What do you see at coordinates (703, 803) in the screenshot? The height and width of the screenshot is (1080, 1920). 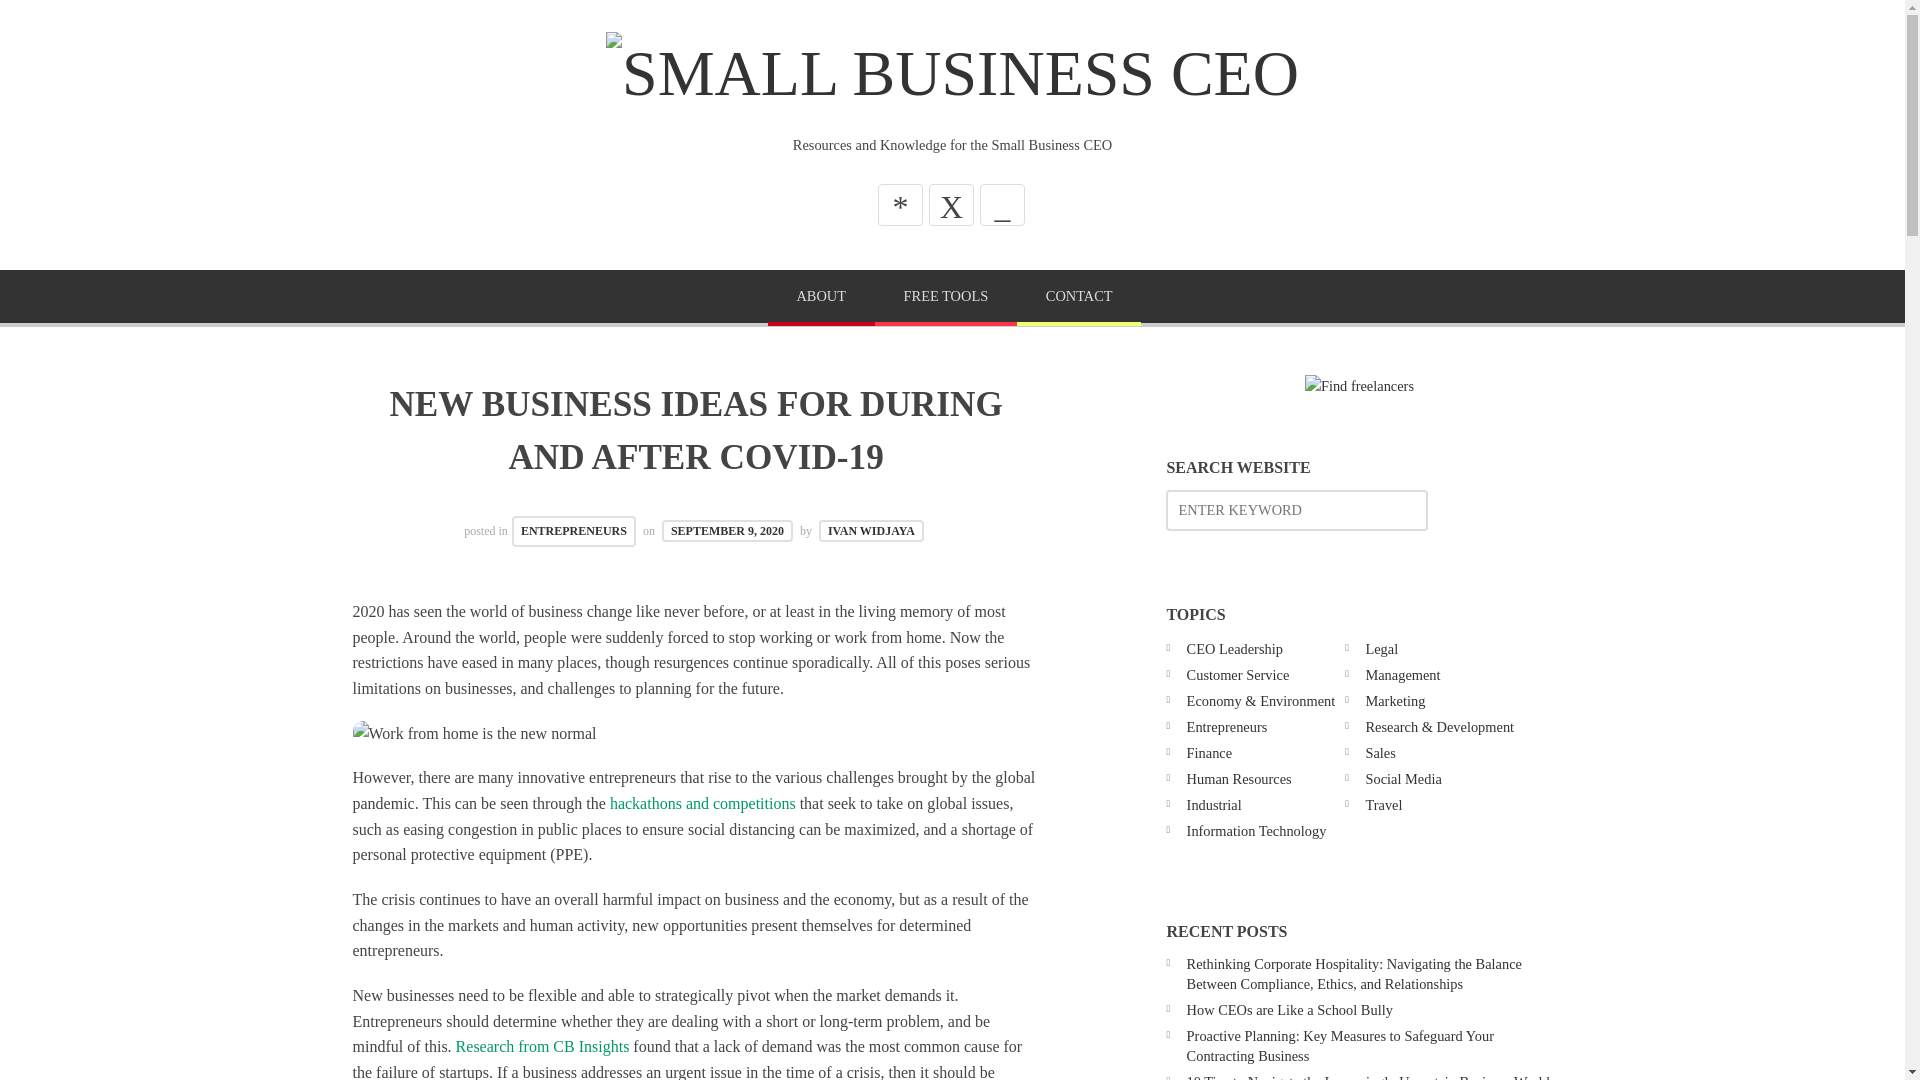 I see `hackathons and competitions` at bounding box center [703, 803].